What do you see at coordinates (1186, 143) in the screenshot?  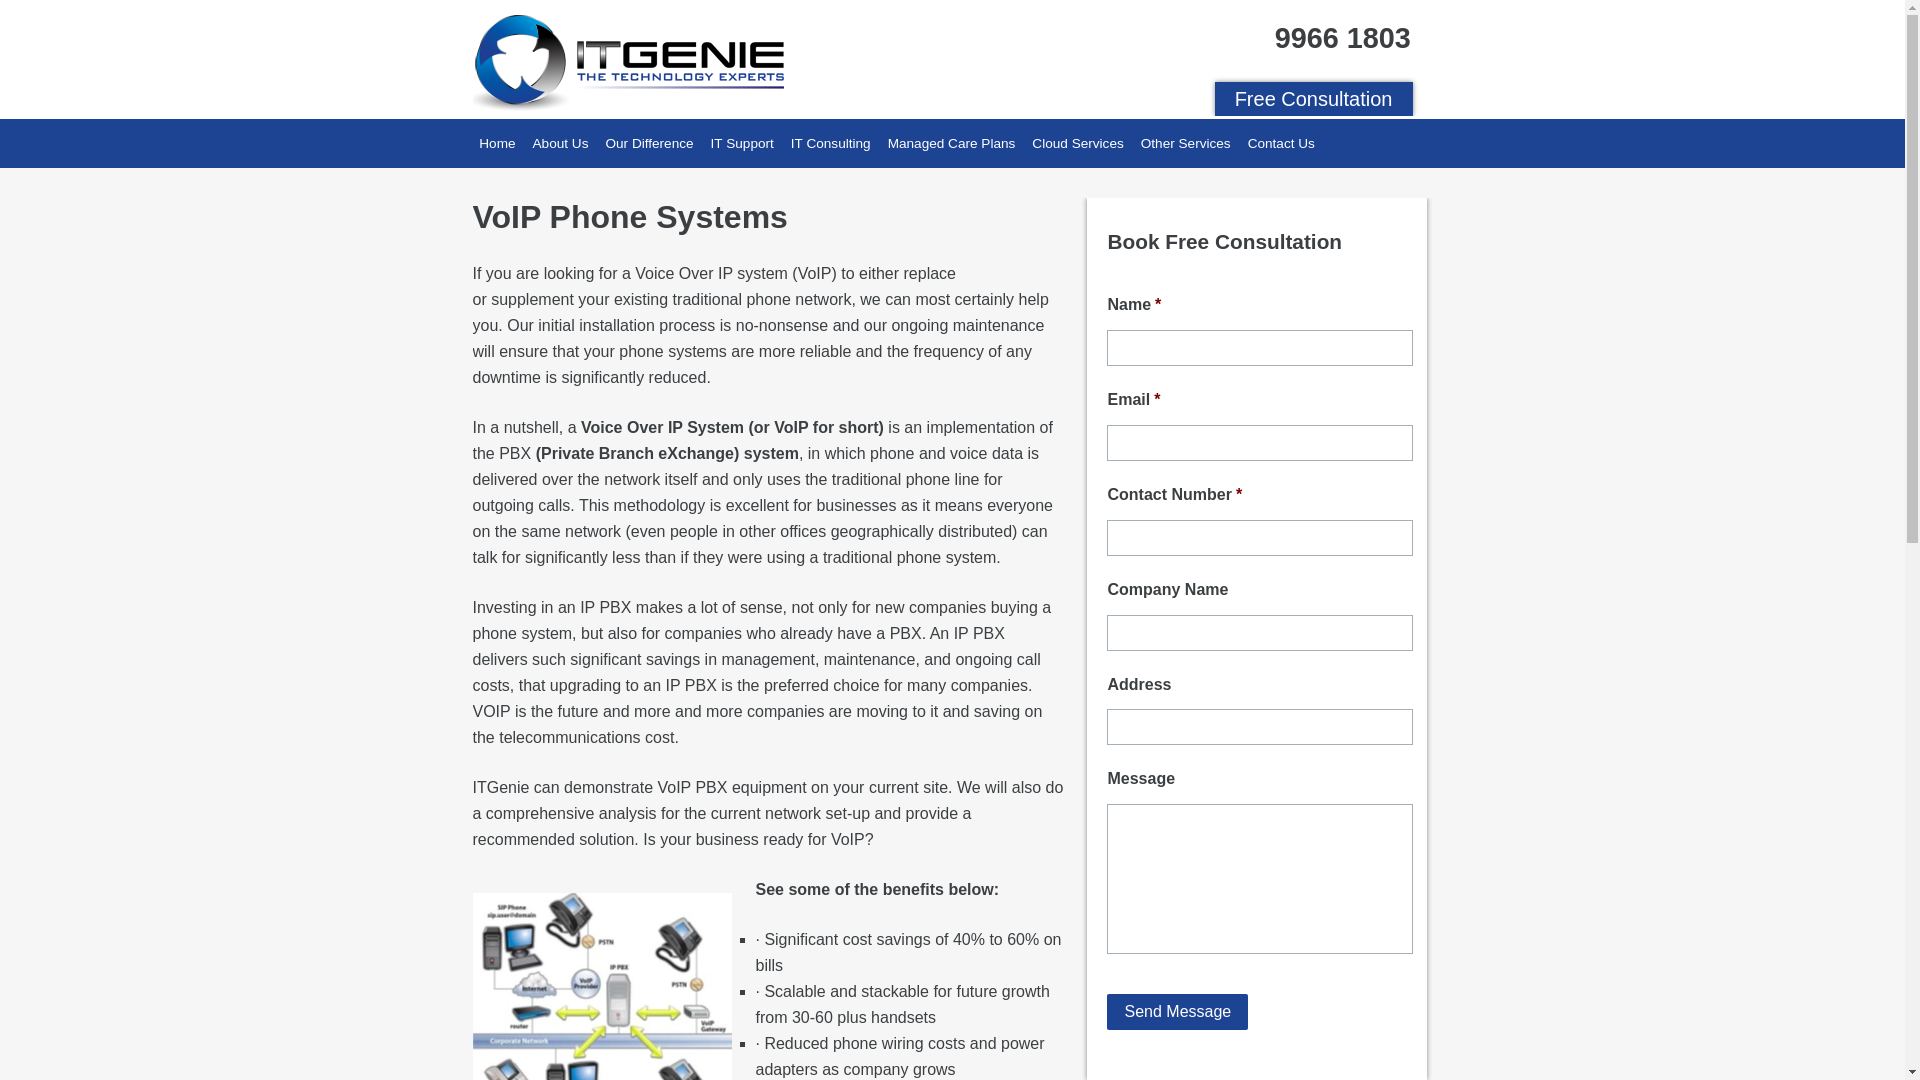 I see `Other Services` at bounding box center [1186, 143].